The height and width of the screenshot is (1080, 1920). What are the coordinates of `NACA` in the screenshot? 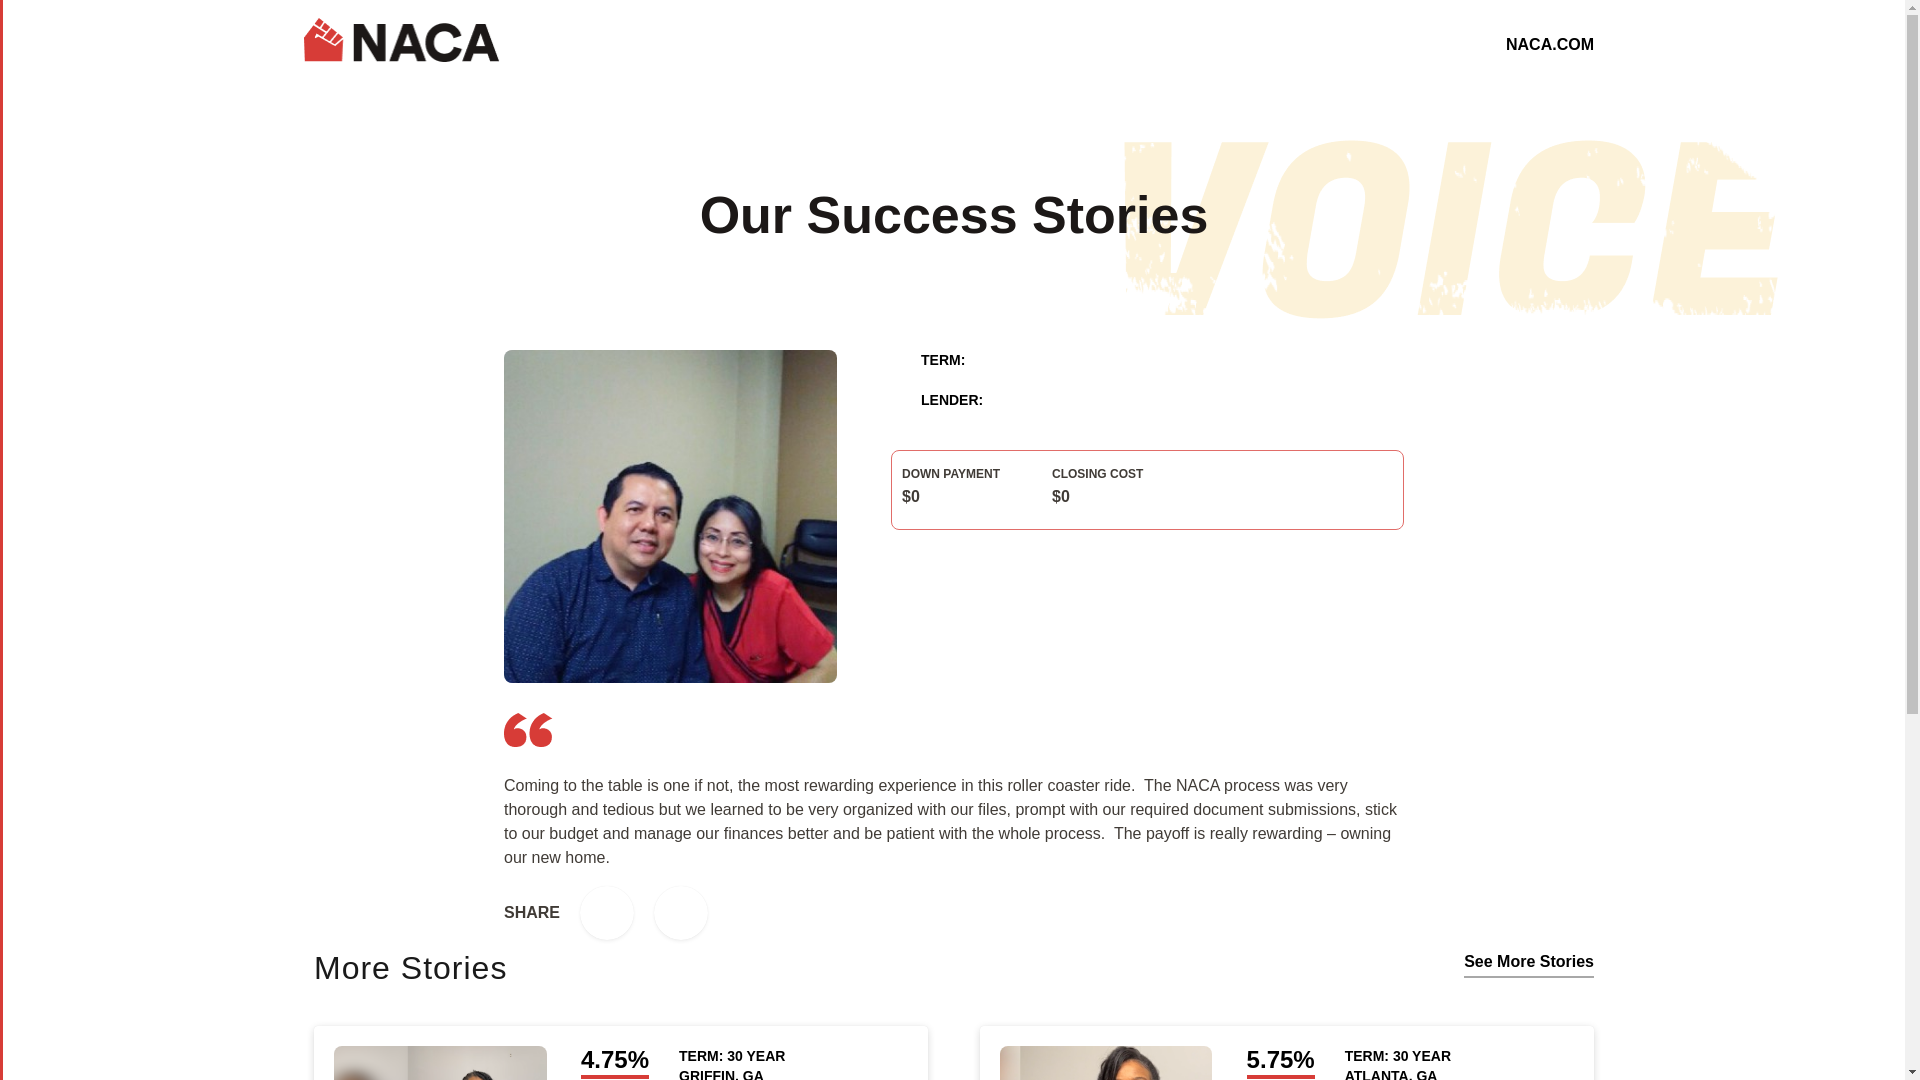 It's located at (401, 40).